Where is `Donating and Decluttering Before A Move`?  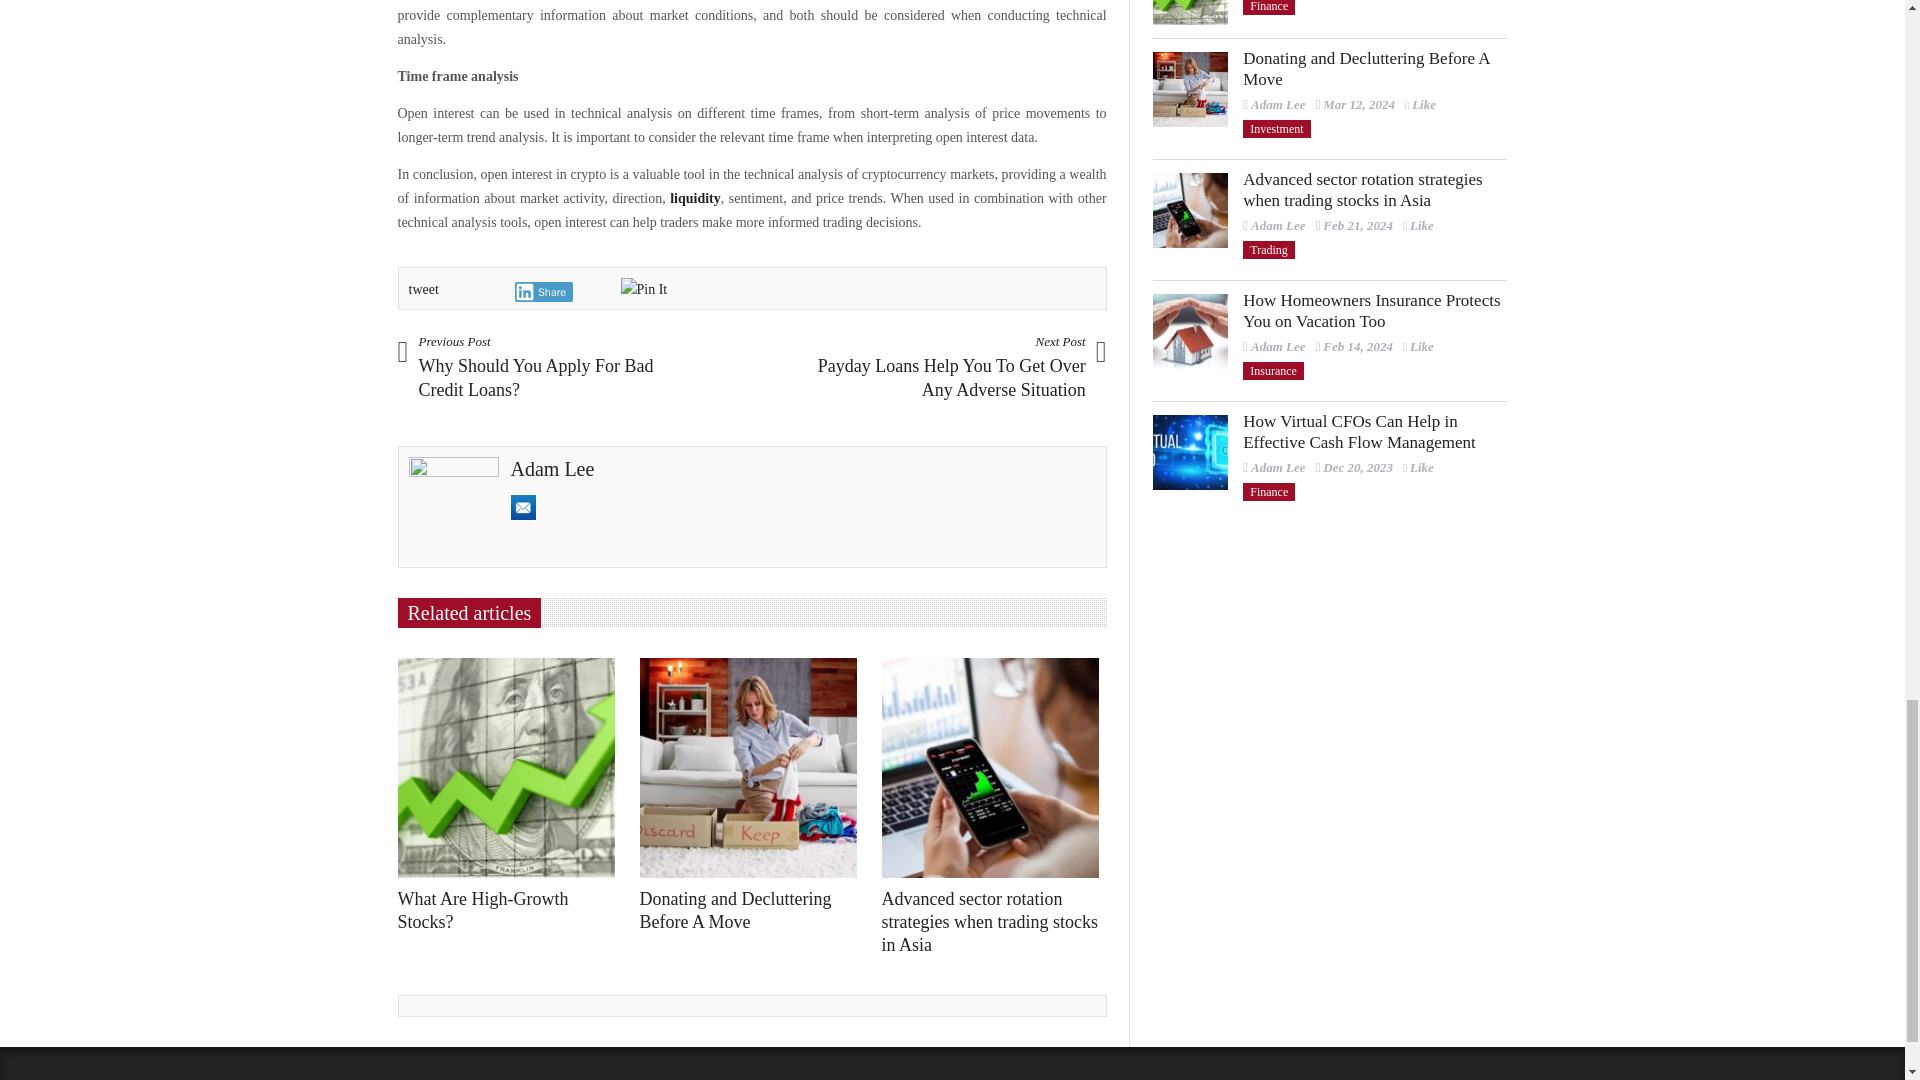 Donating and Decluttering Before A Move is located at coordinates (753, 768).